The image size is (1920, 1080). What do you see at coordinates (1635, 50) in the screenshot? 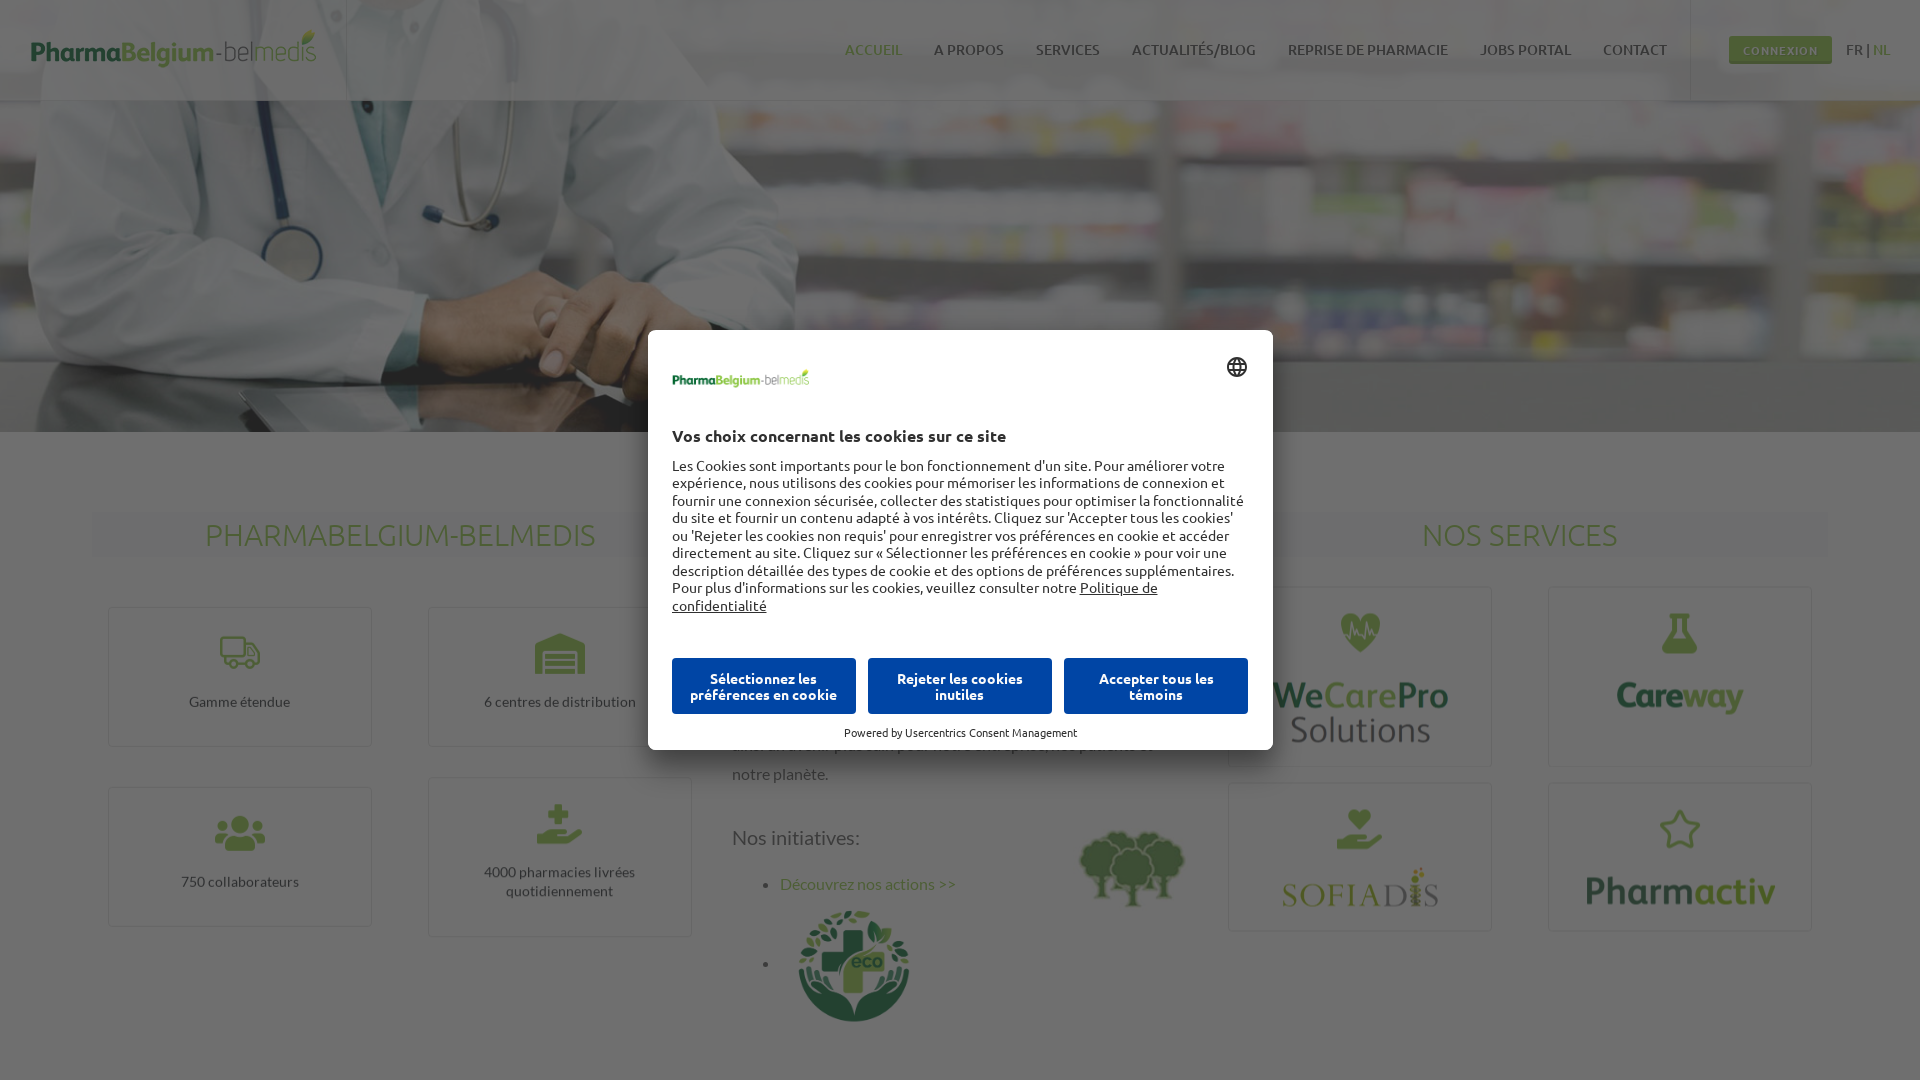
I see `CONTACT` at bounding box center [1635, 50].